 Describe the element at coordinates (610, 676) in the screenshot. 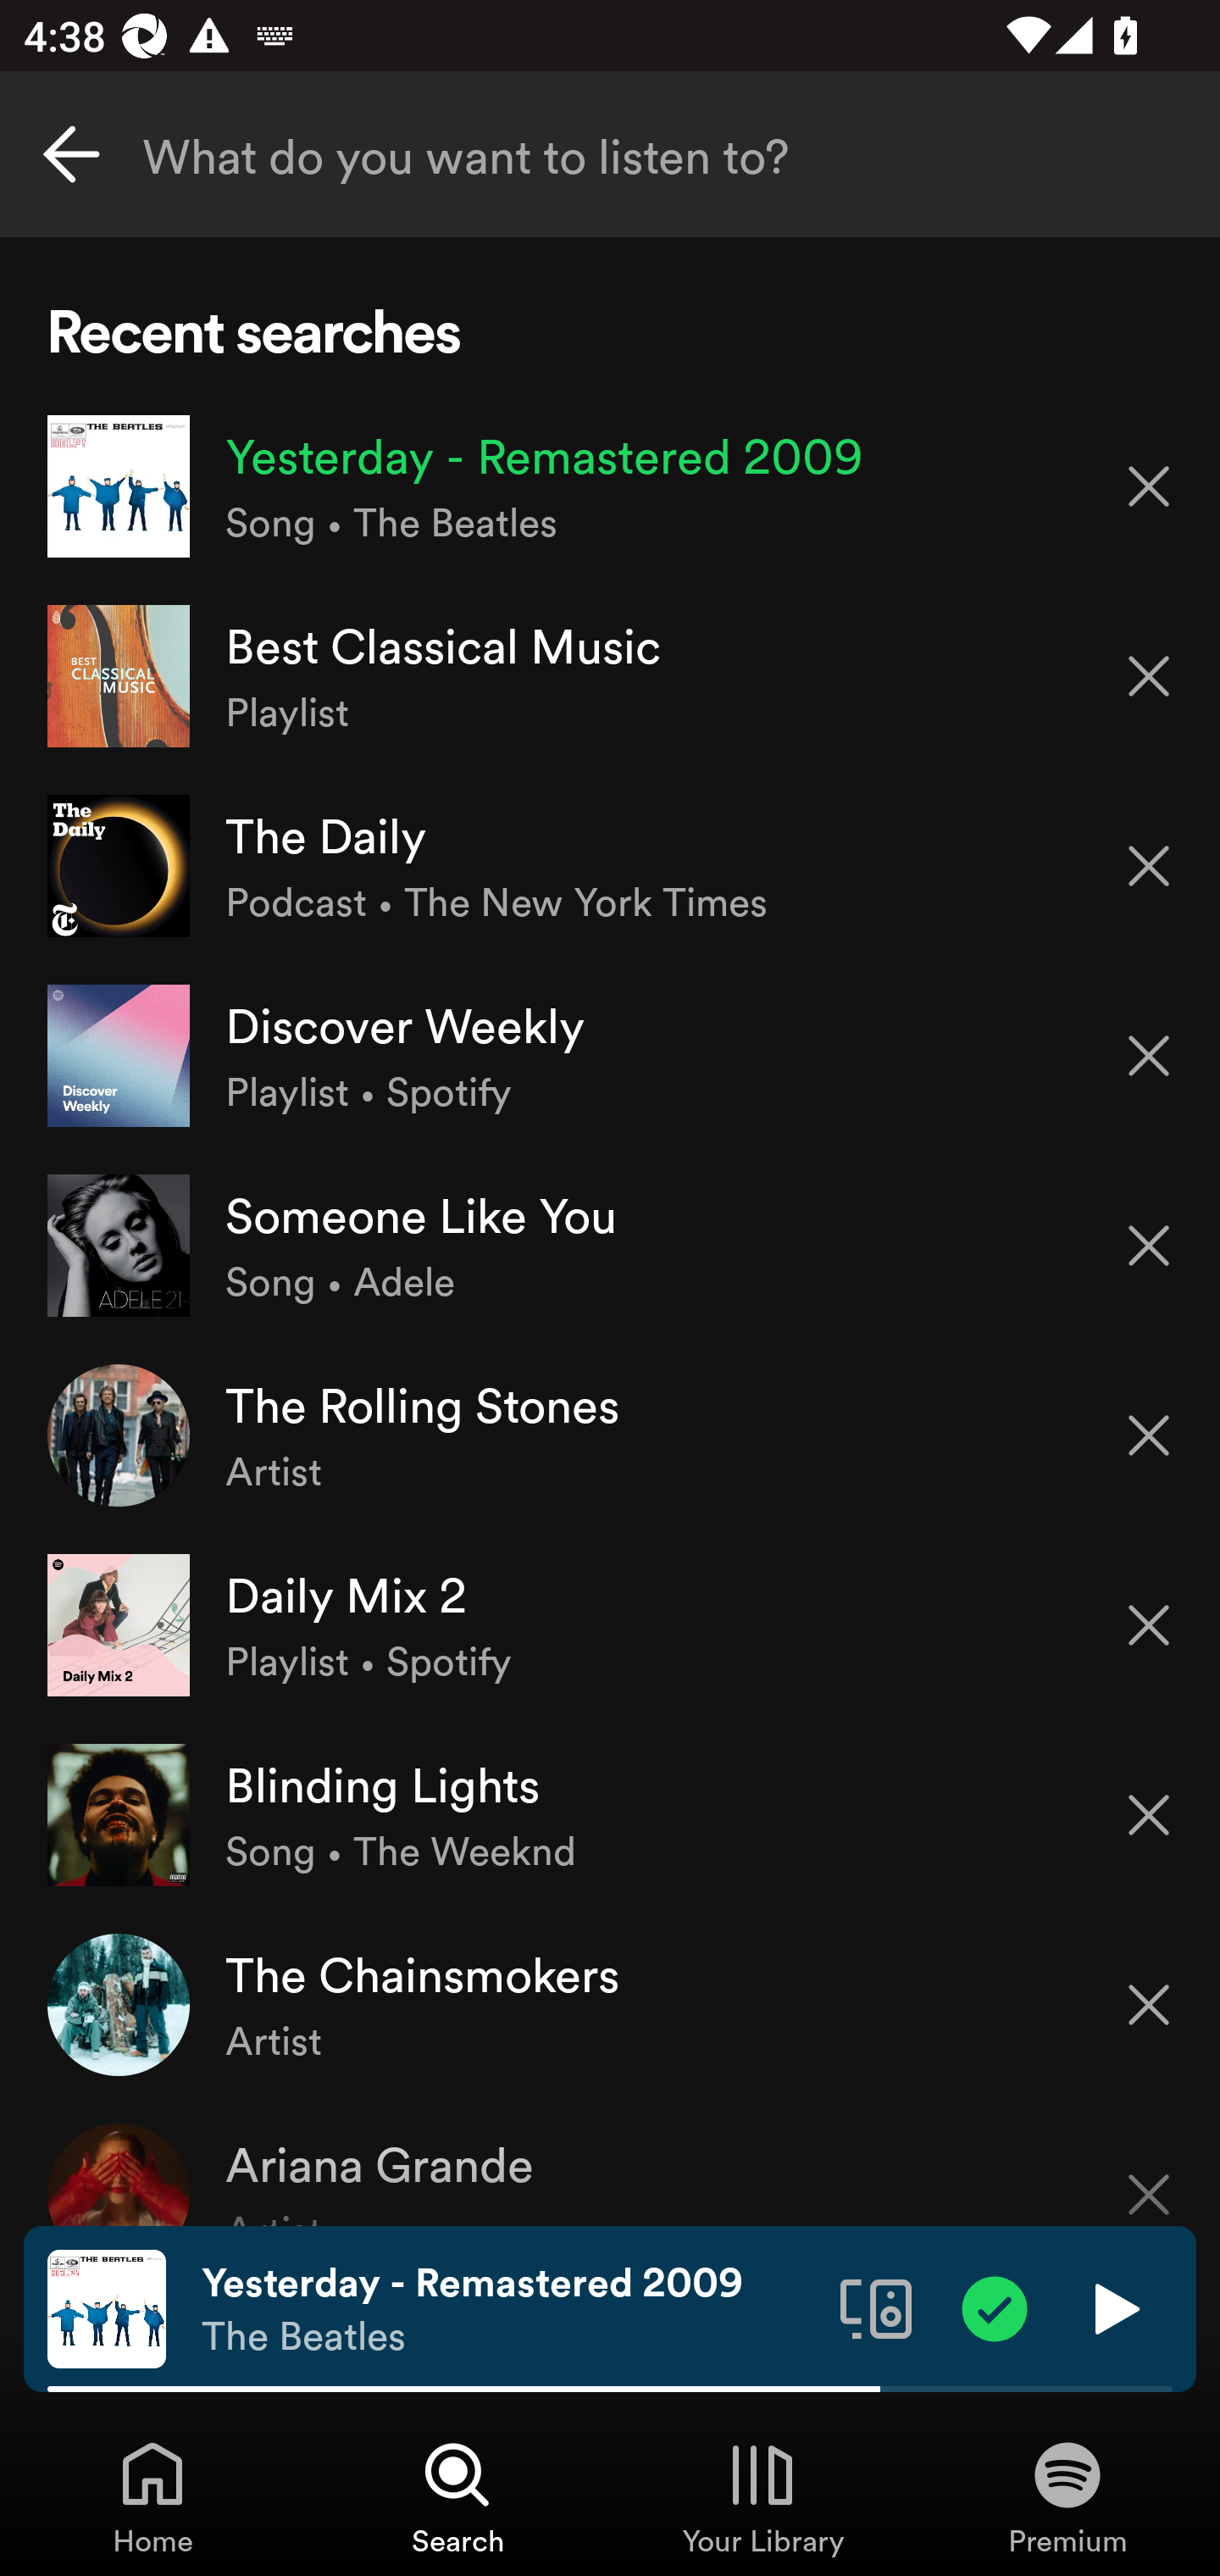

I see `Best Classical Music Playlist Remove` at that location.